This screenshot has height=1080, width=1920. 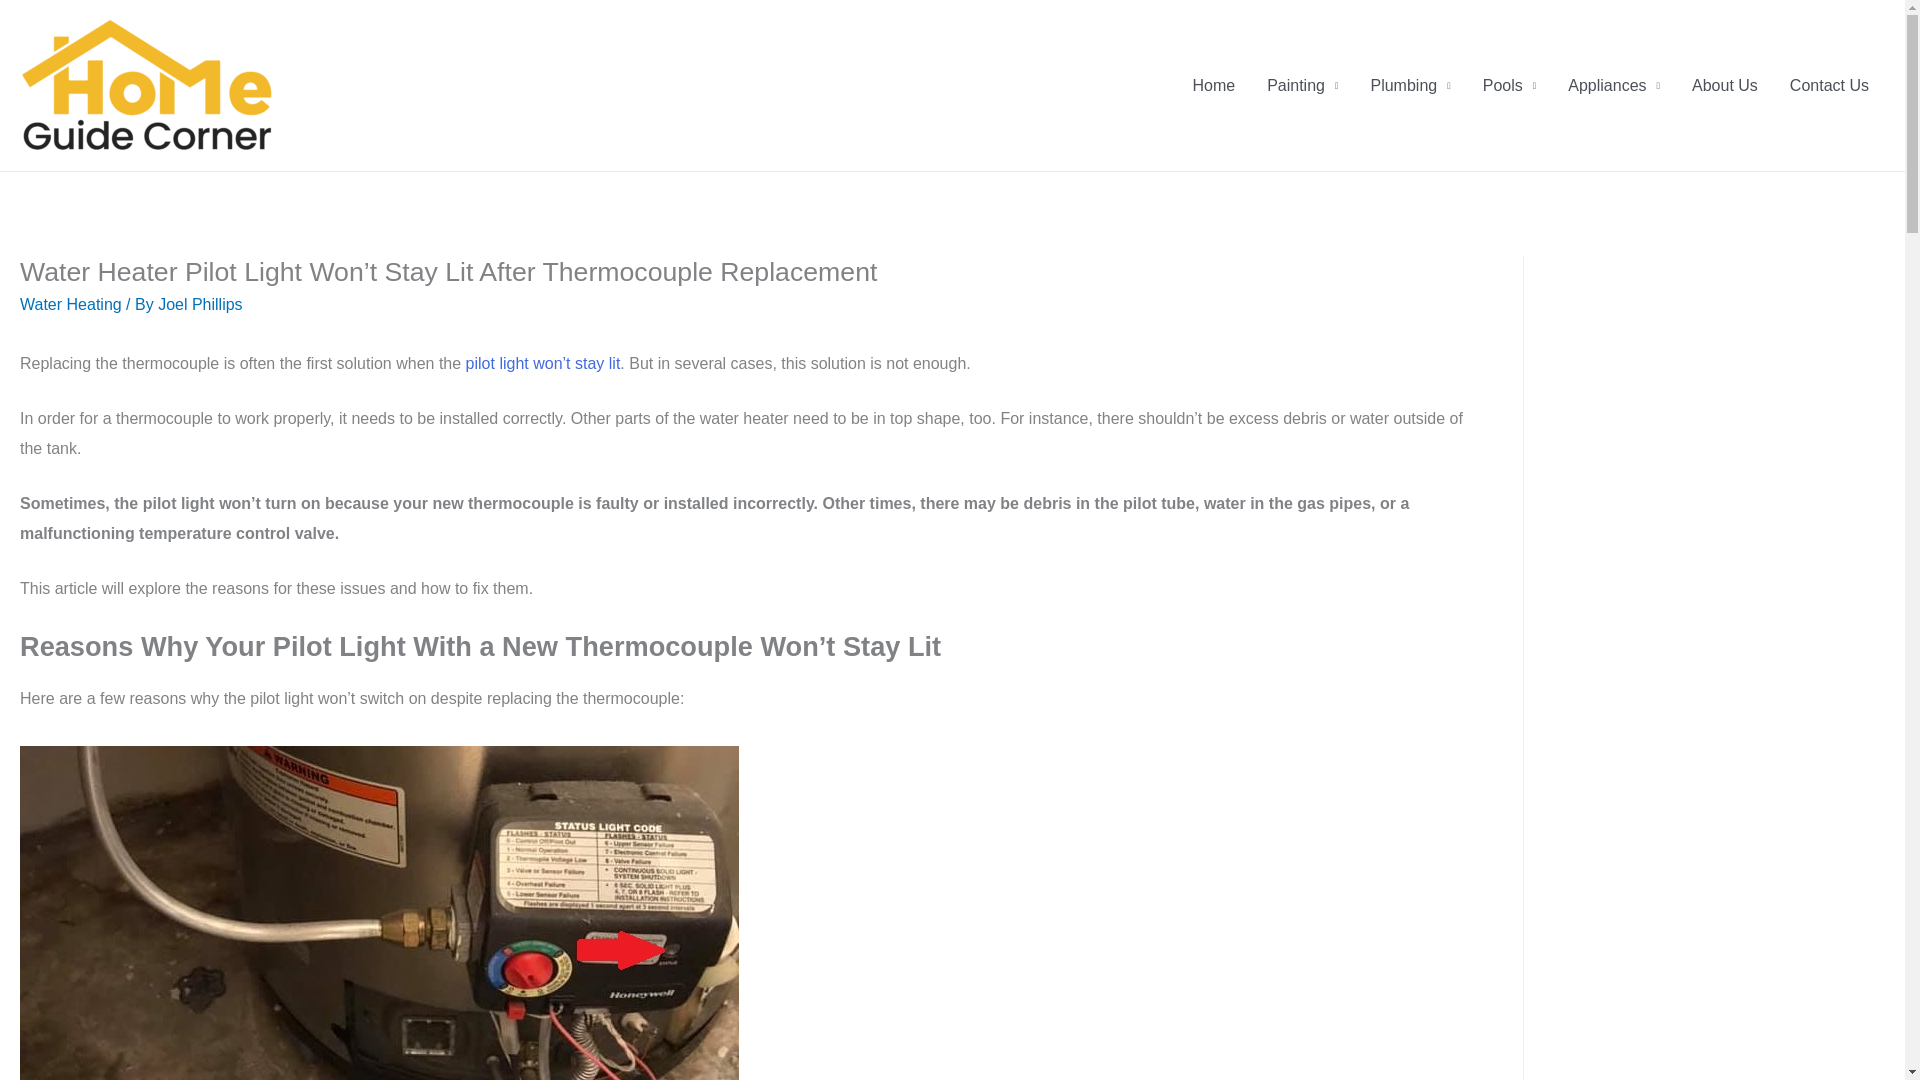 I want to click on Joel Phillips, so click(x=199, y=304).